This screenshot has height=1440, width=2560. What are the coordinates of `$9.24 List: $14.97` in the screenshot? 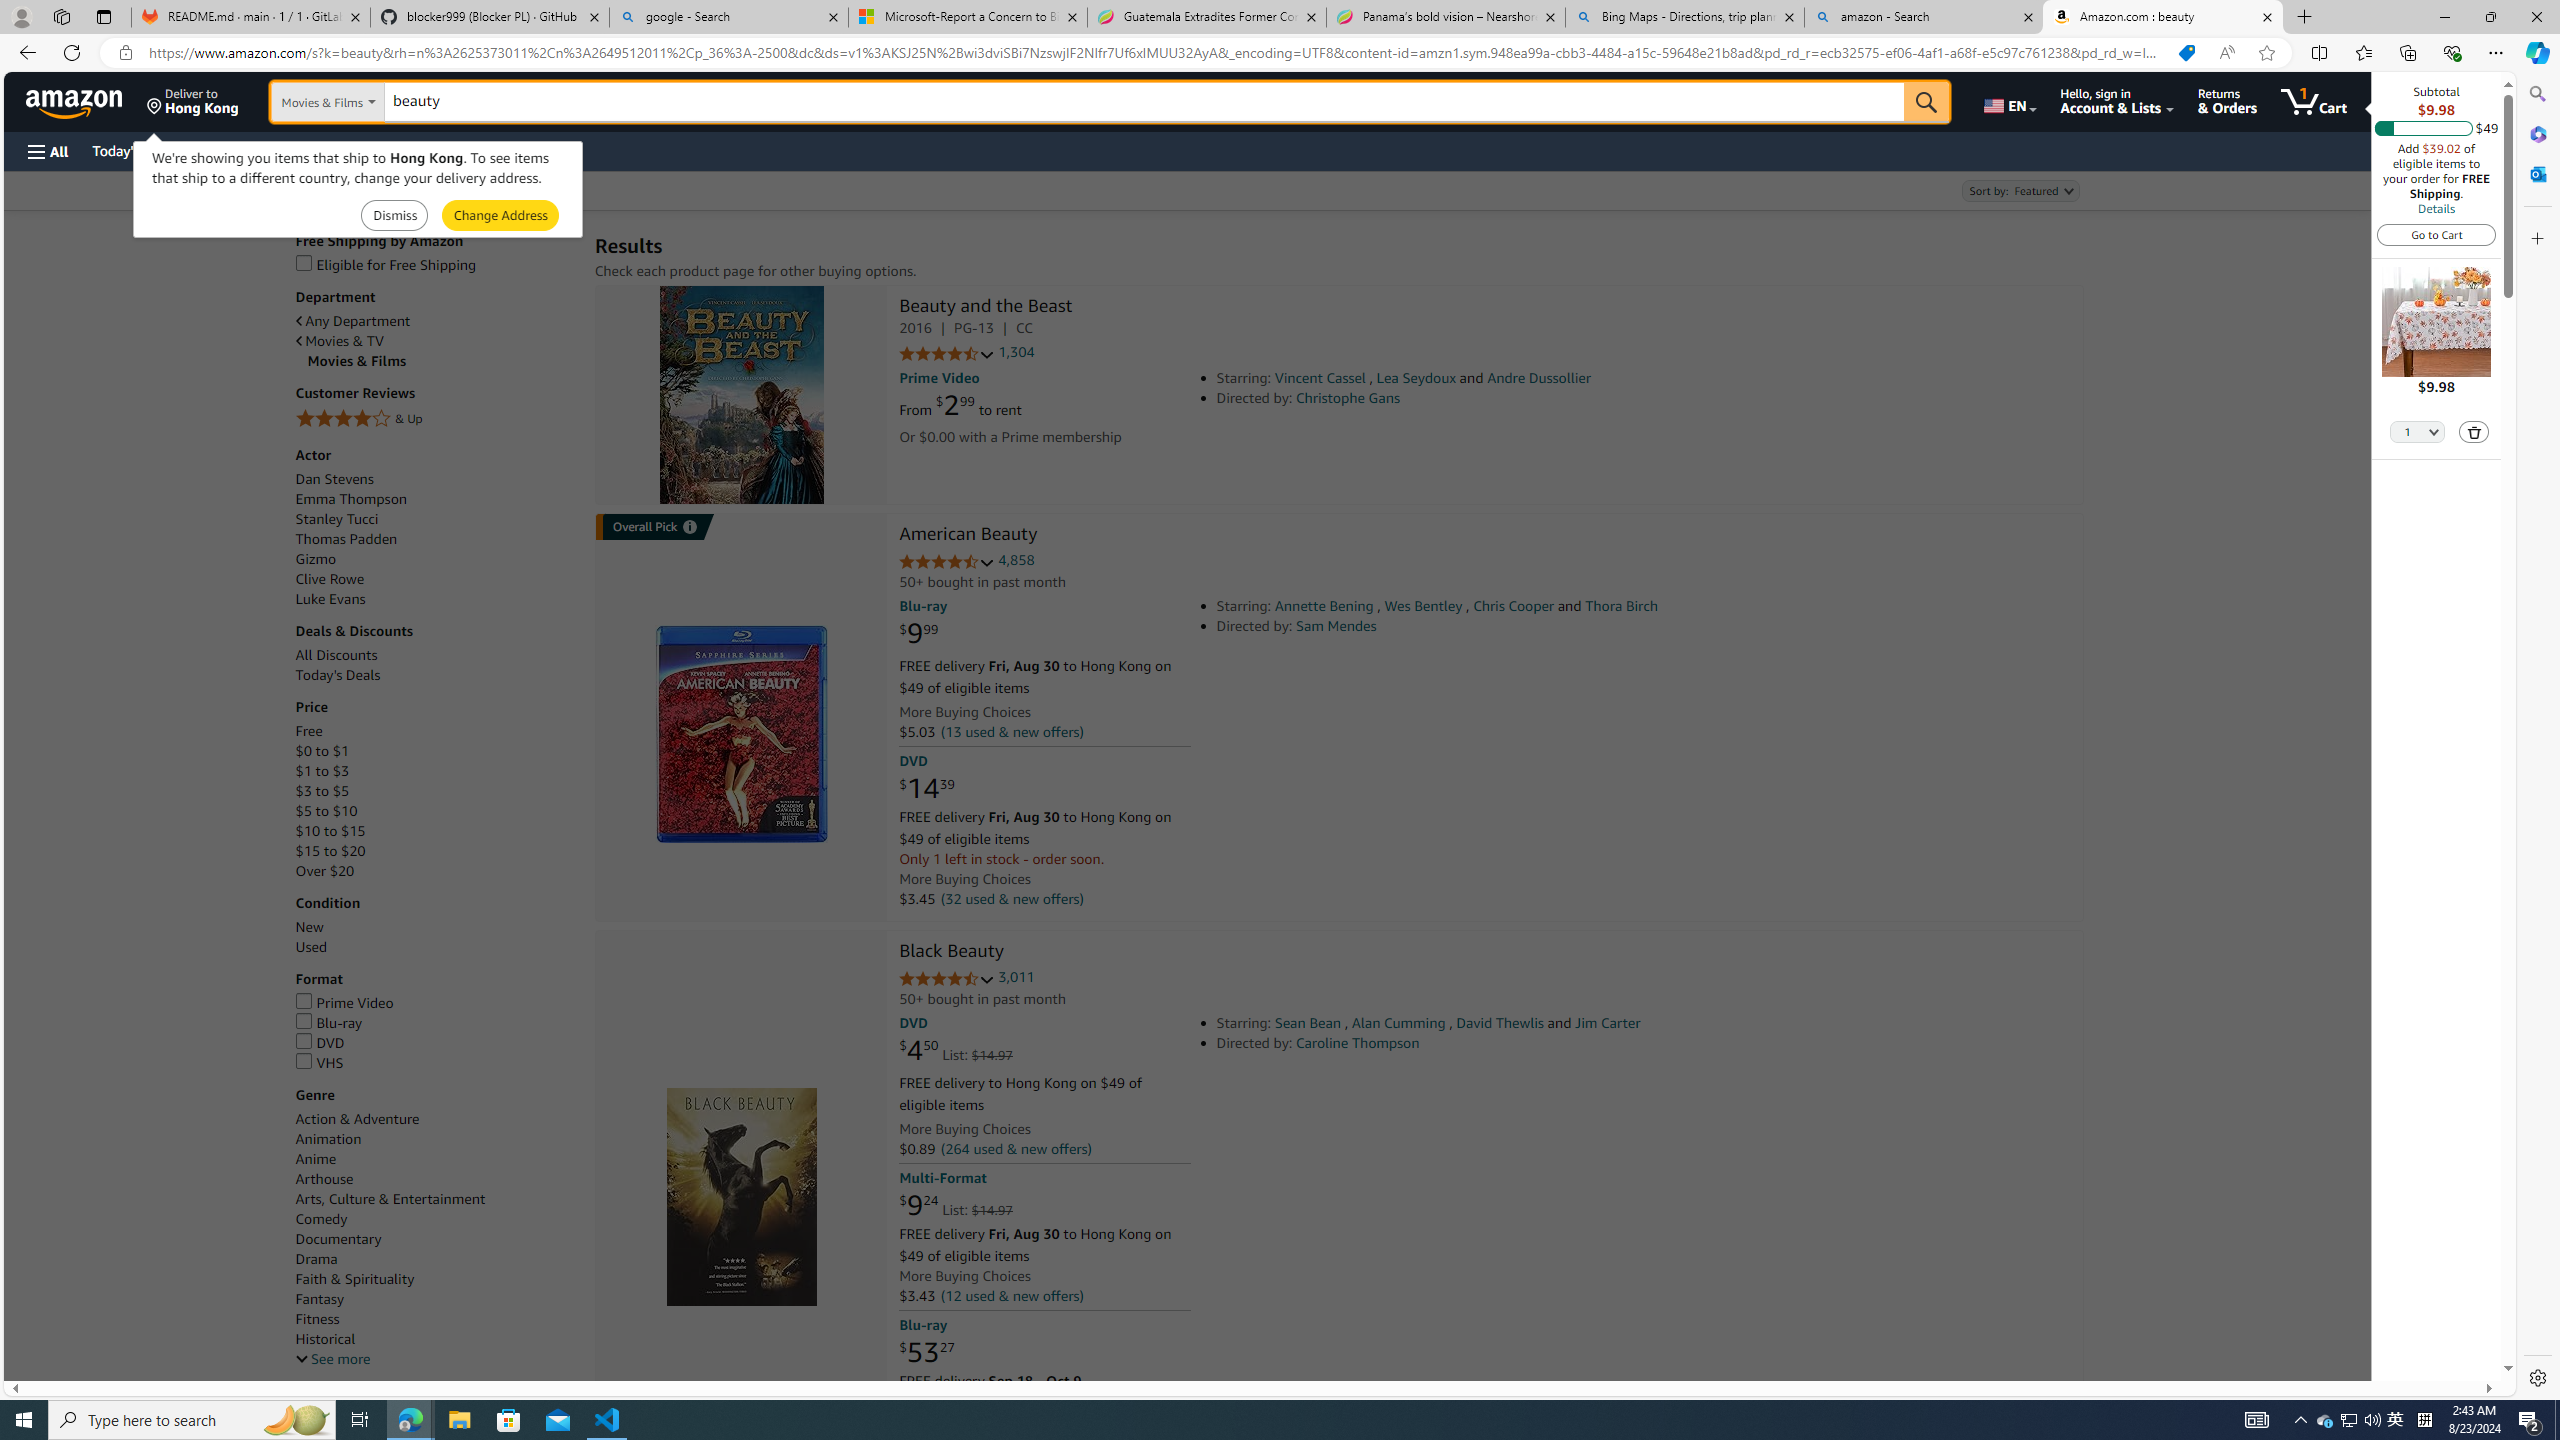 It's located at (956, 1206).